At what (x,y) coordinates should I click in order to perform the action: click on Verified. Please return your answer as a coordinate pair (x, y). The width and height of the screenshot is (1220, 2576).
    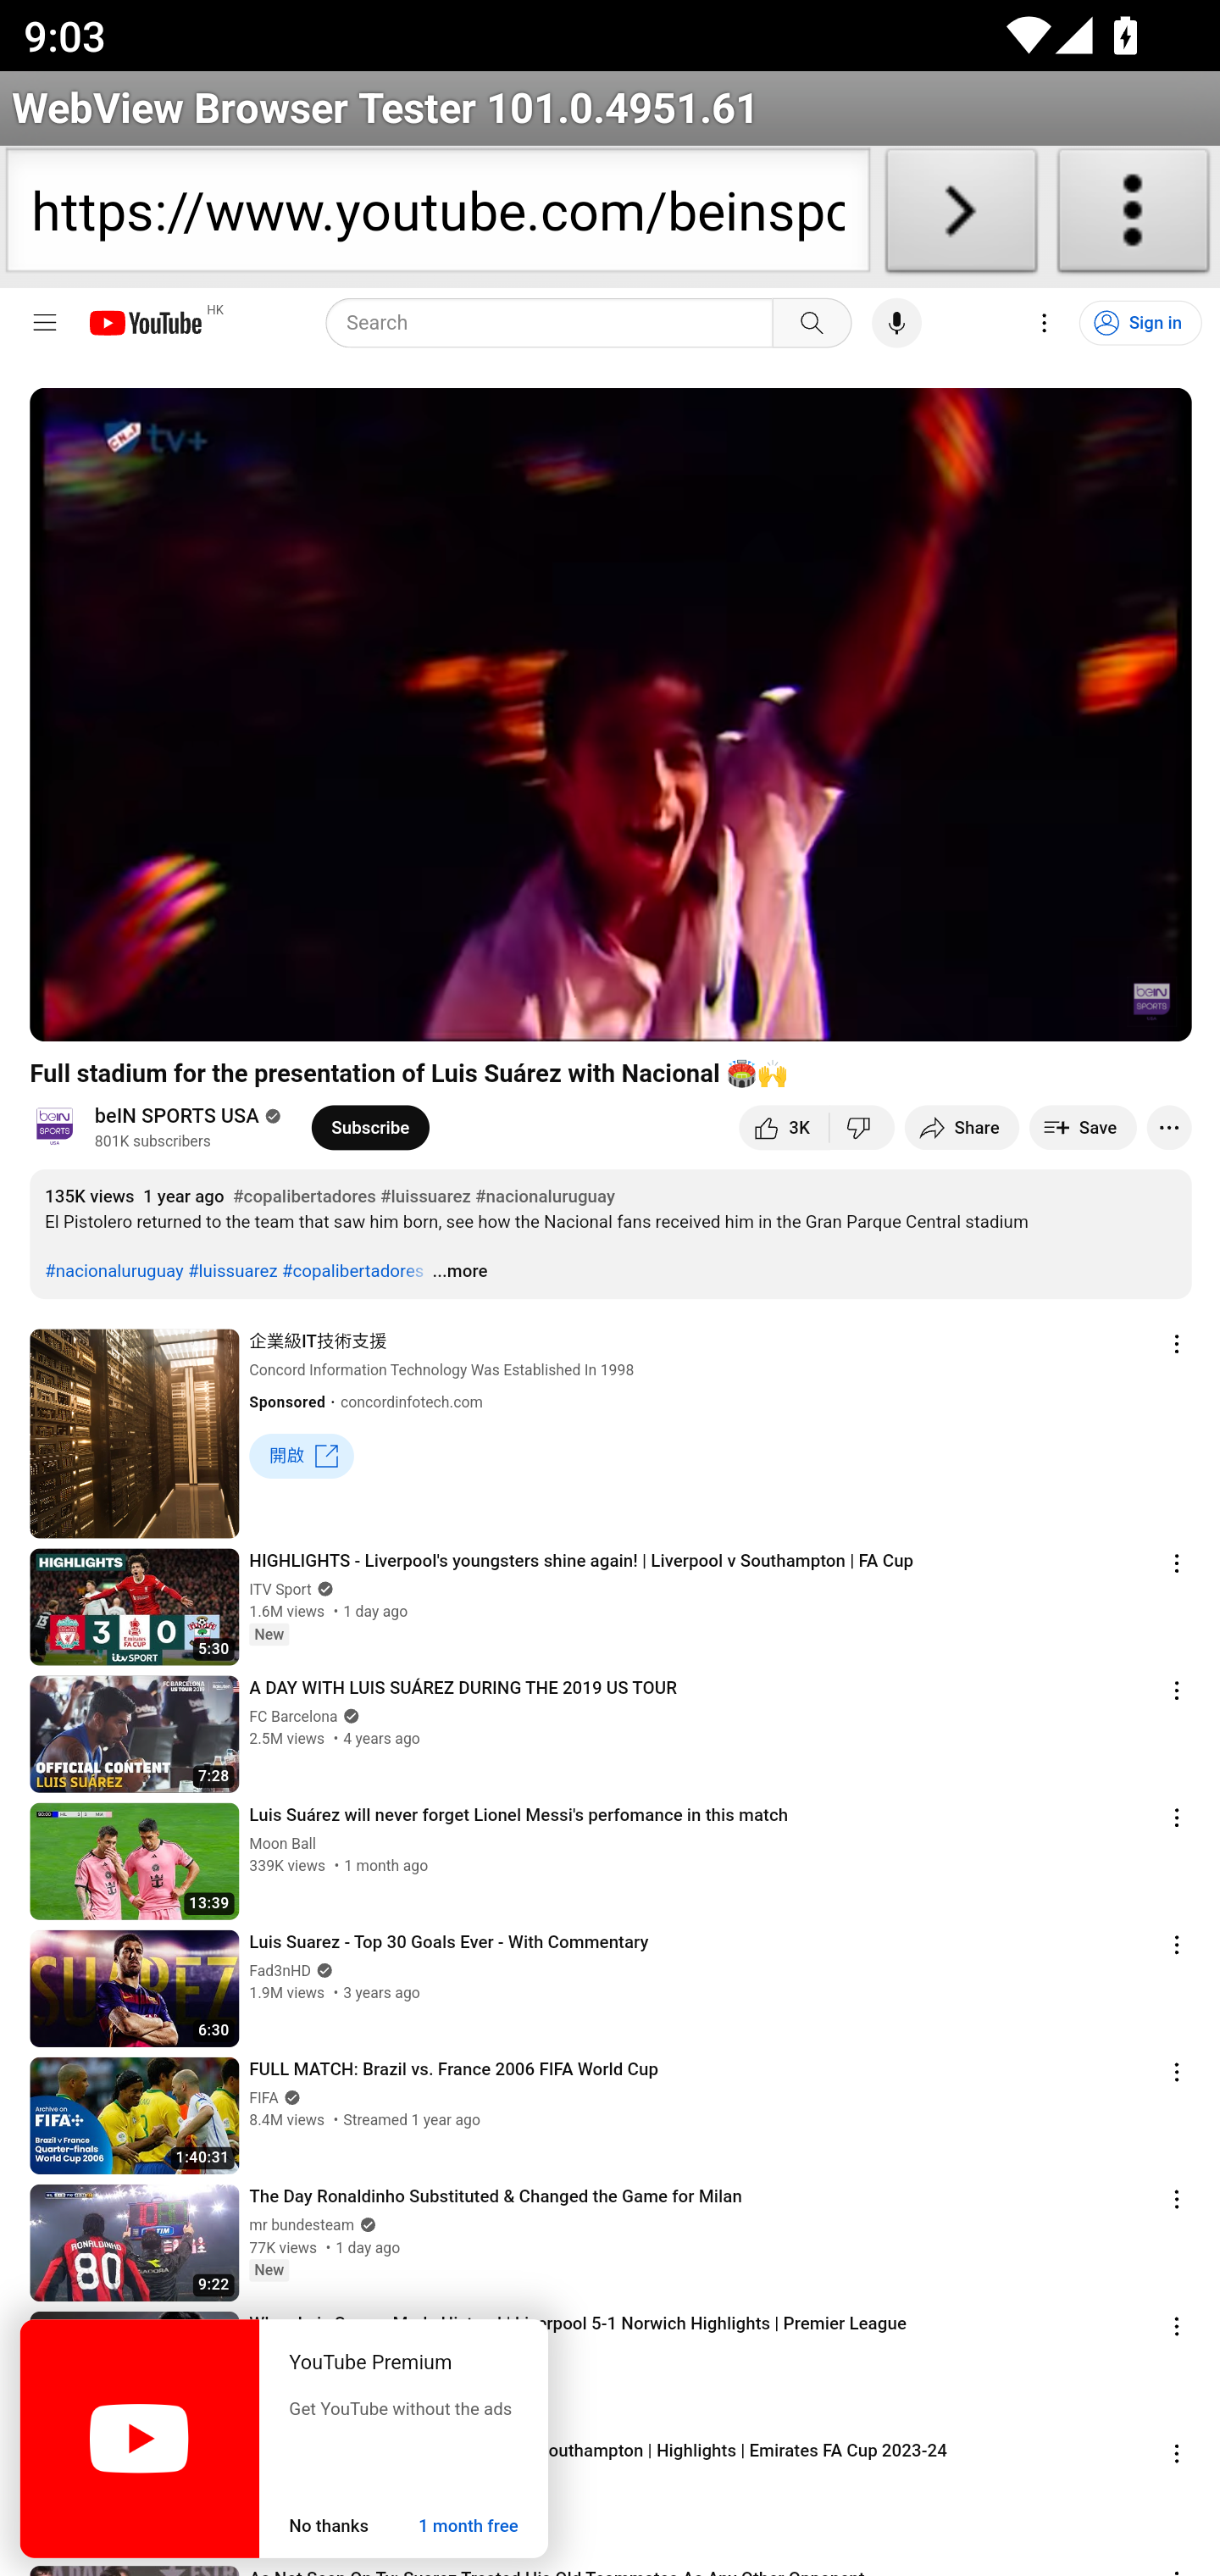
    Looking at the image, I should click on (290, 2098).